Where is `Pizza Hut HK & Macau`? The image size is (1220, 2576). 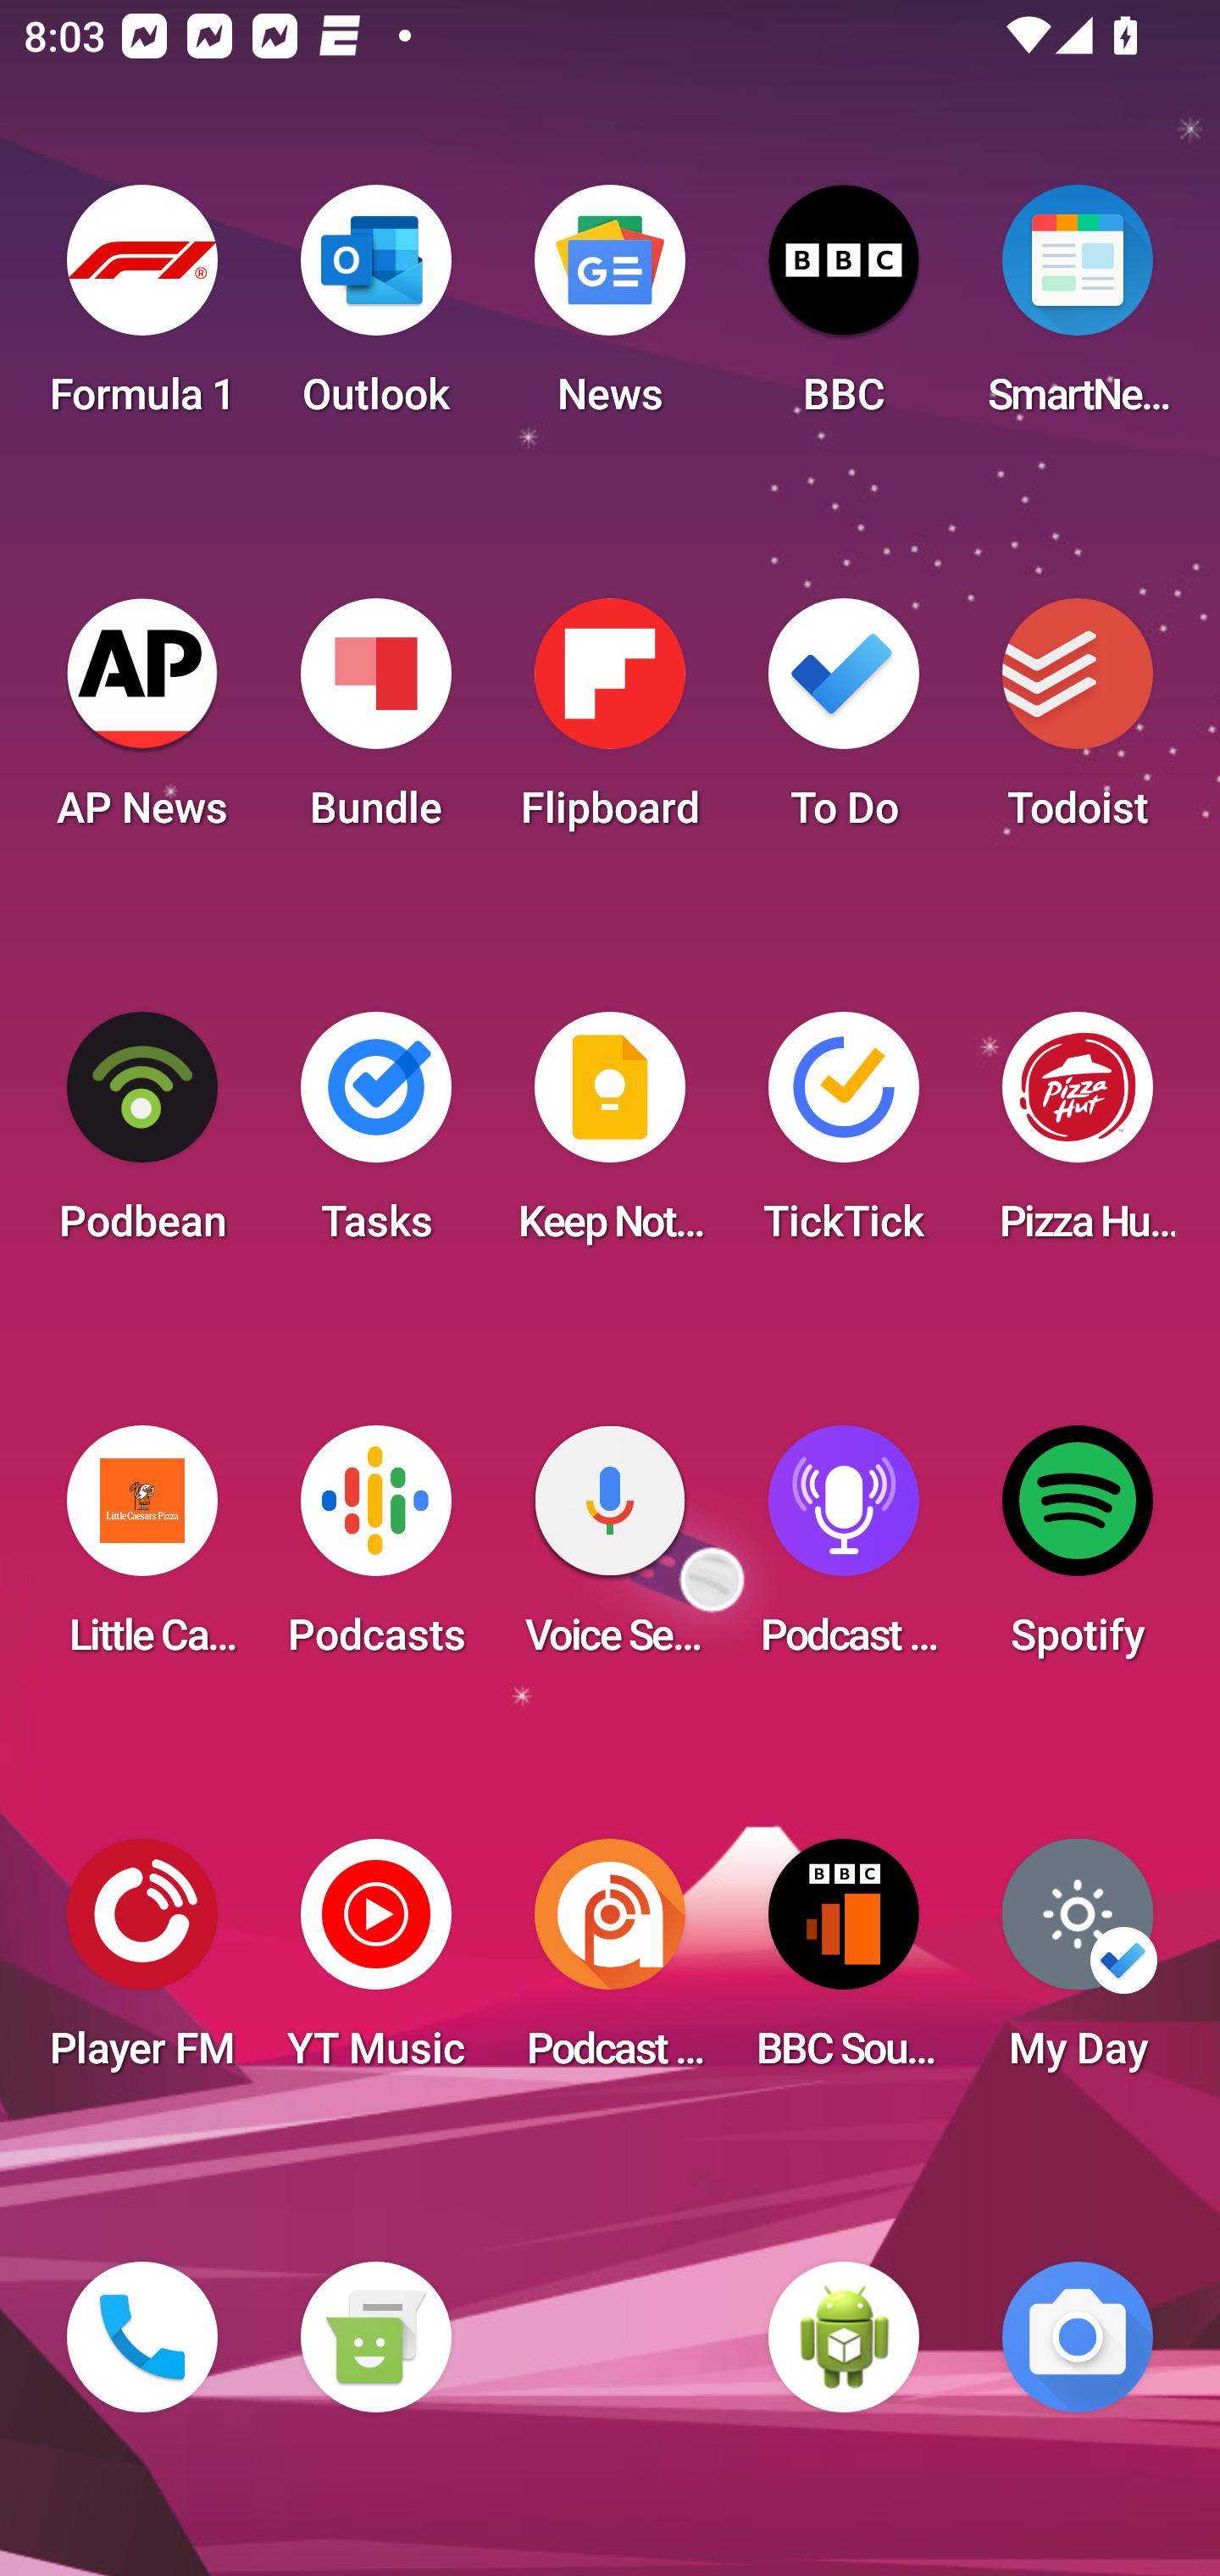
Pizza Hut HK & Macau is located at coordinates (1078, 1137).